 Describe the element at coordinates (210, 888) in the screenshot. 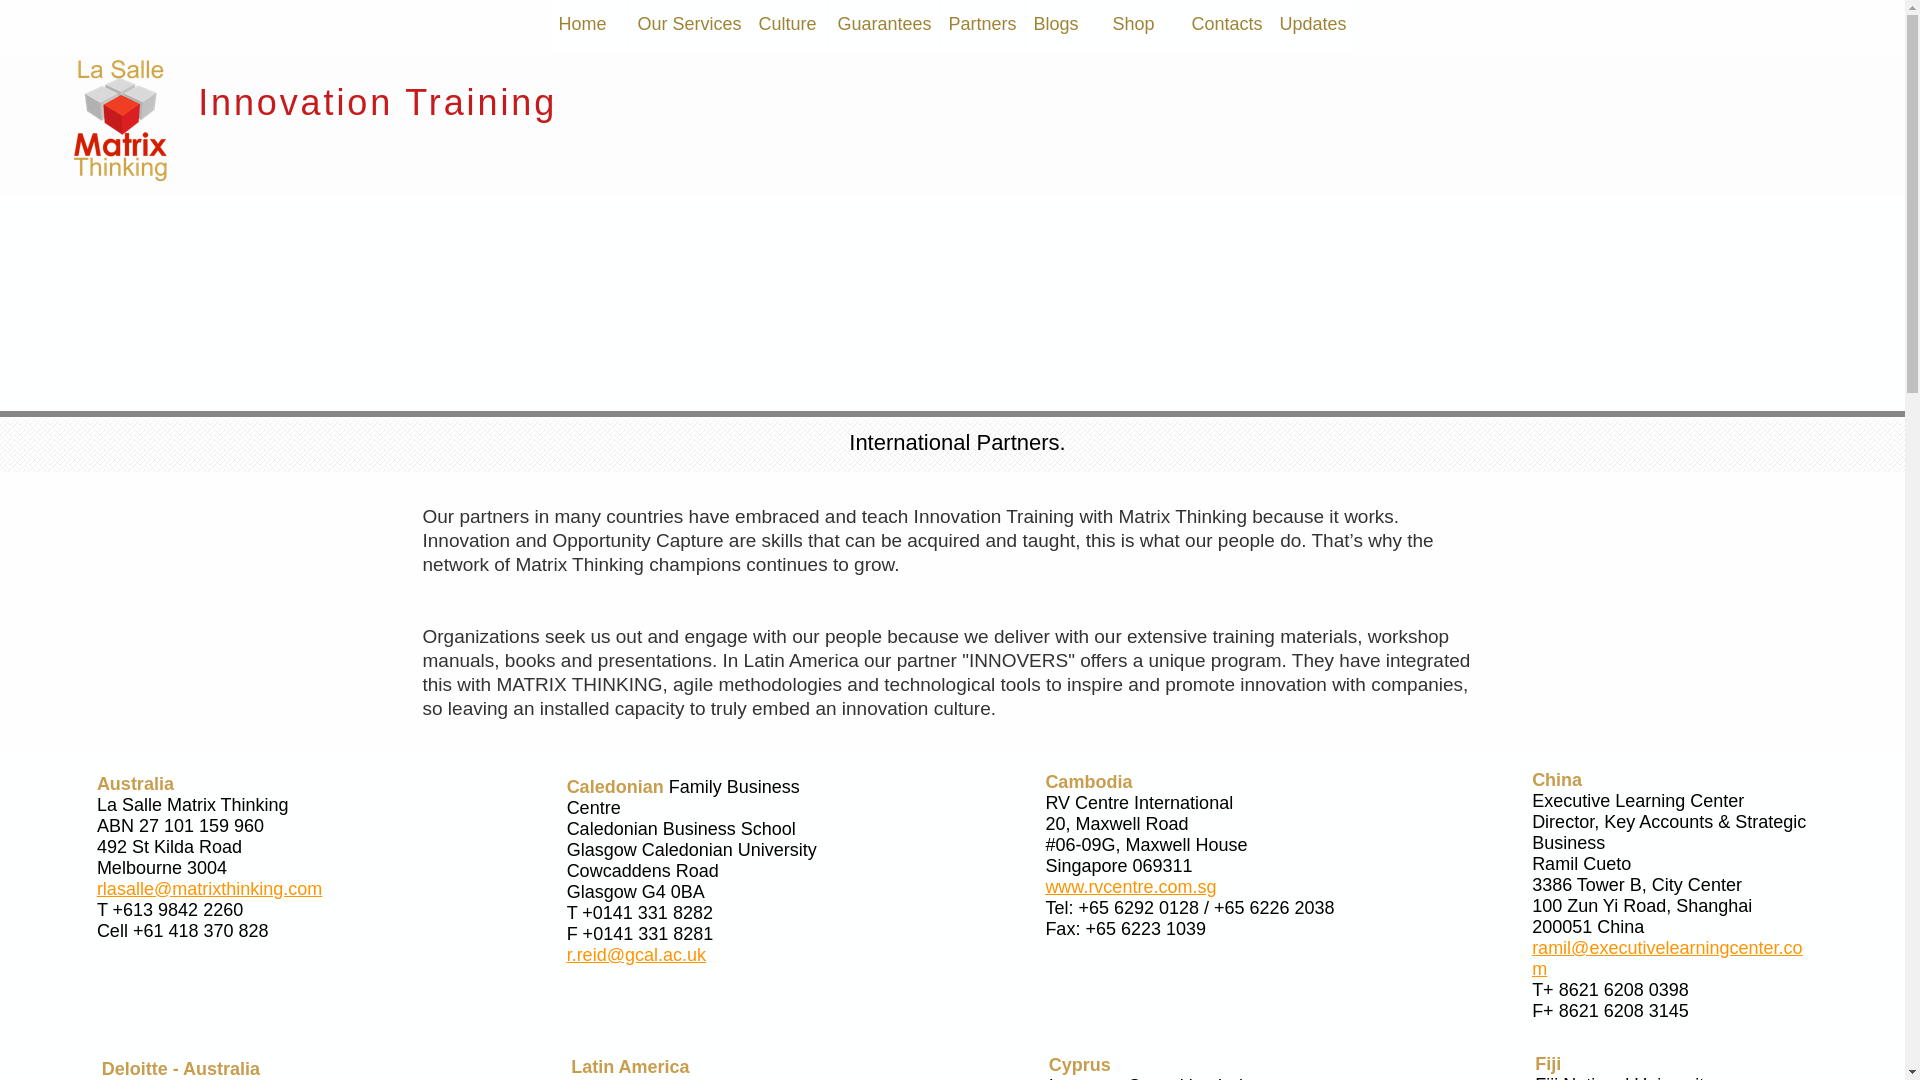

I see `rlasalle@matrixthinking.com` at that location.